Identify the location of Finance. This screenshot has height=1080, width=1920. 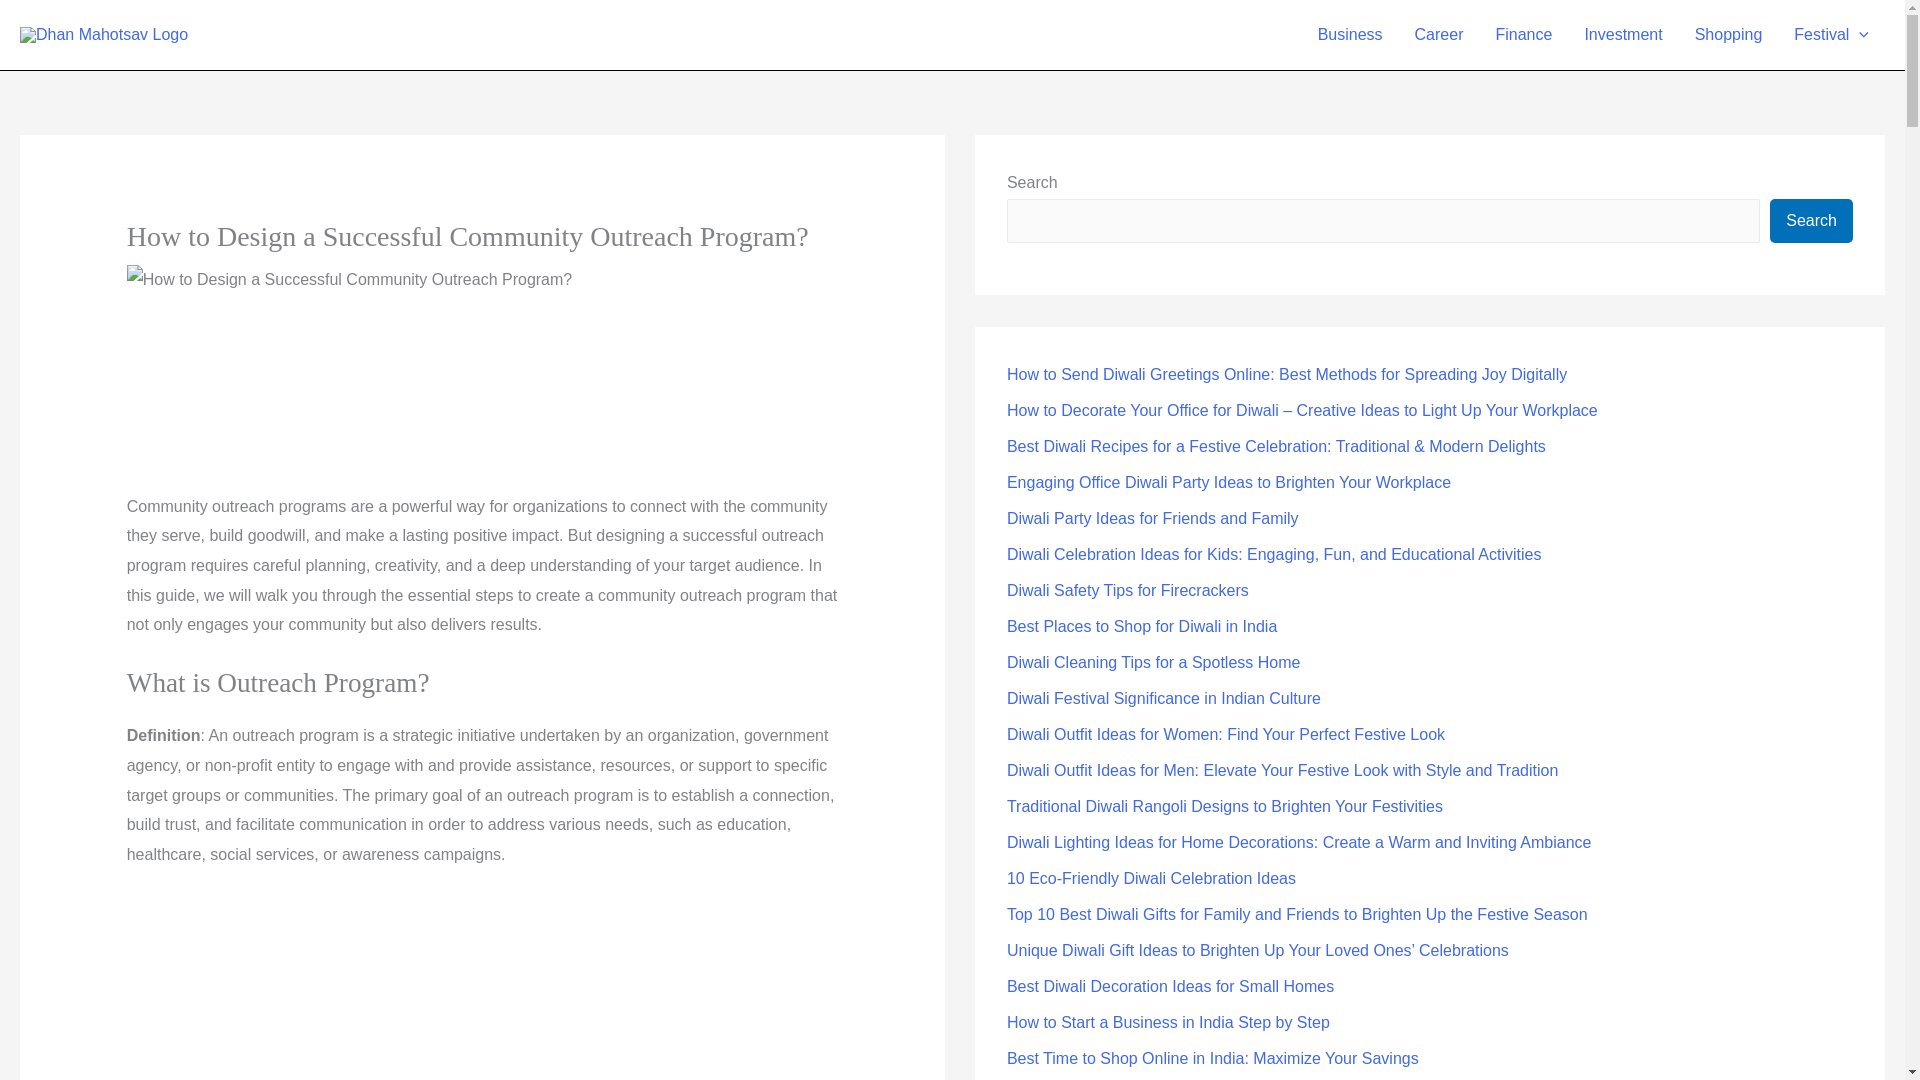
(1523, 35).